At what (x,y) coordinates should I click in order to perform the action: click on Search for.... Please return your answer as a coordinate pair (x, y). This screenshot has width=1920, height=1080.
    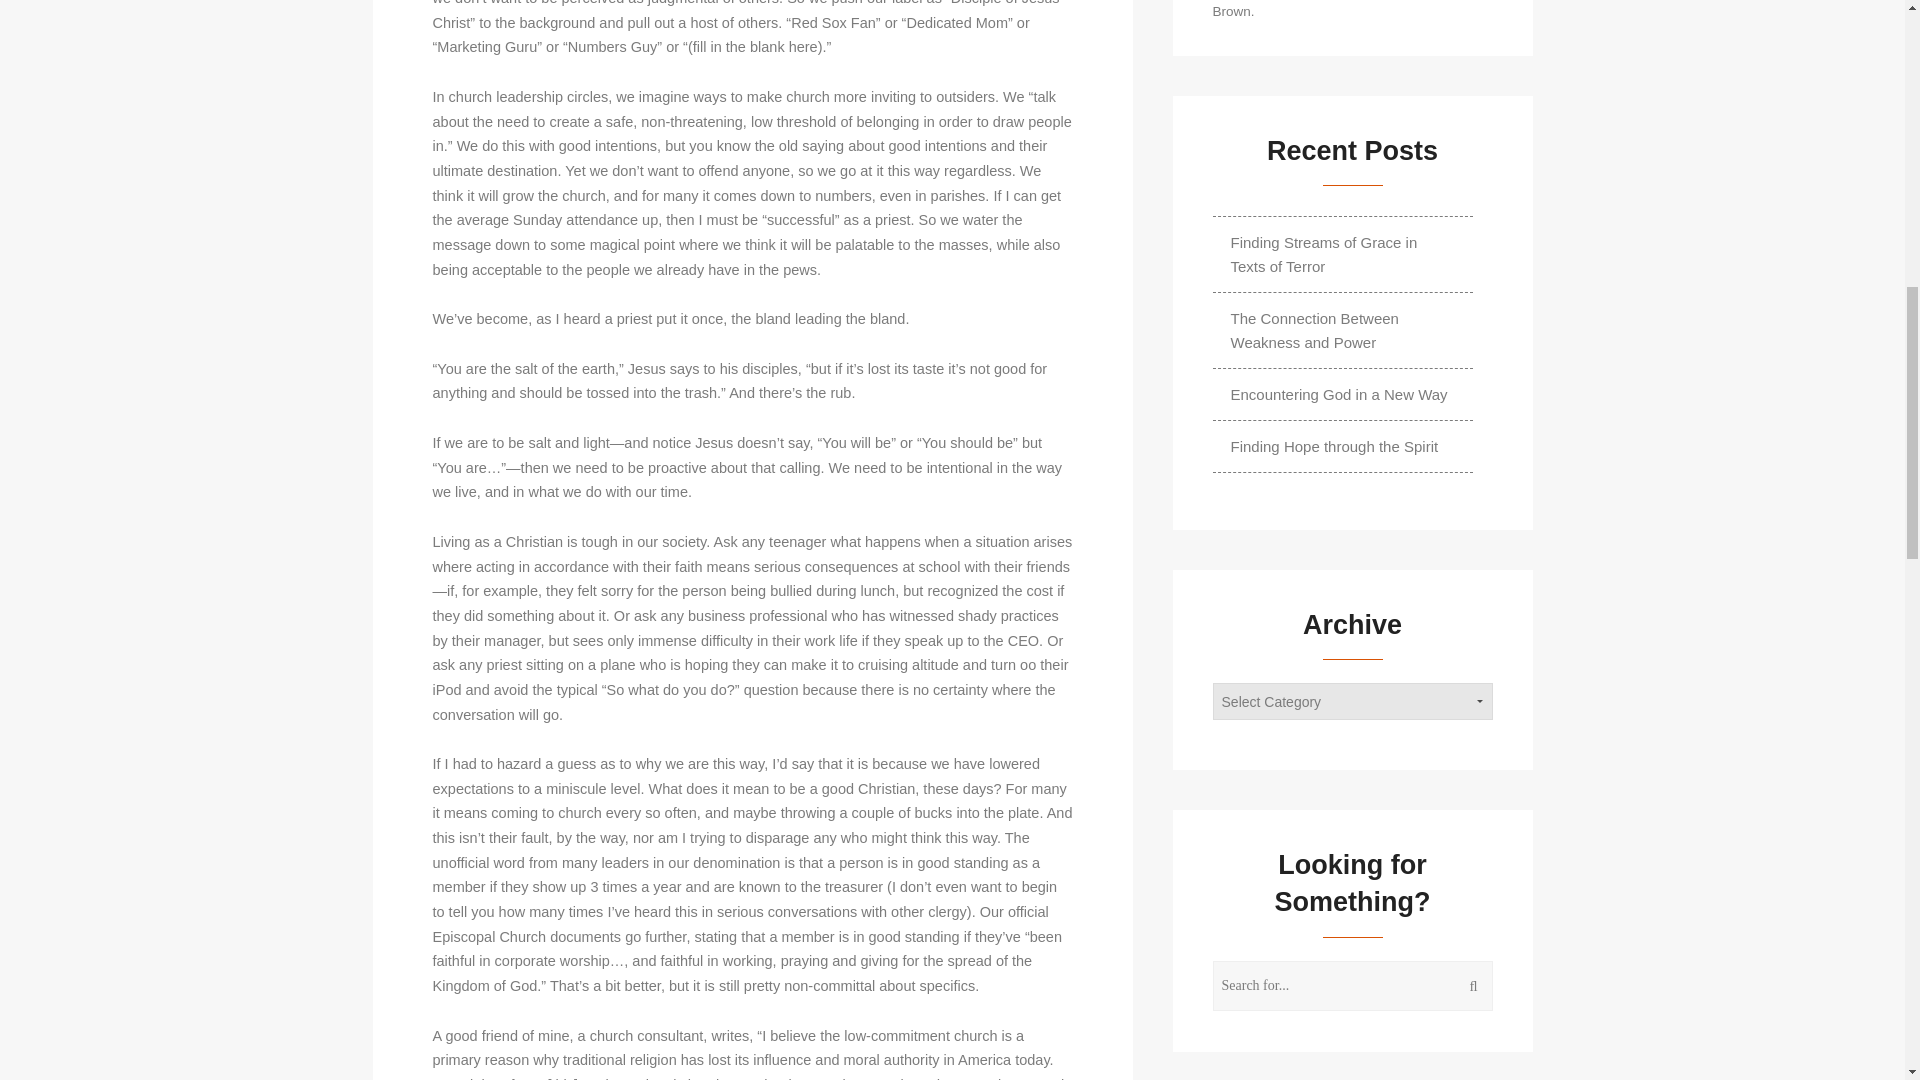
    Looking at the image, I should click on (1353, 986).